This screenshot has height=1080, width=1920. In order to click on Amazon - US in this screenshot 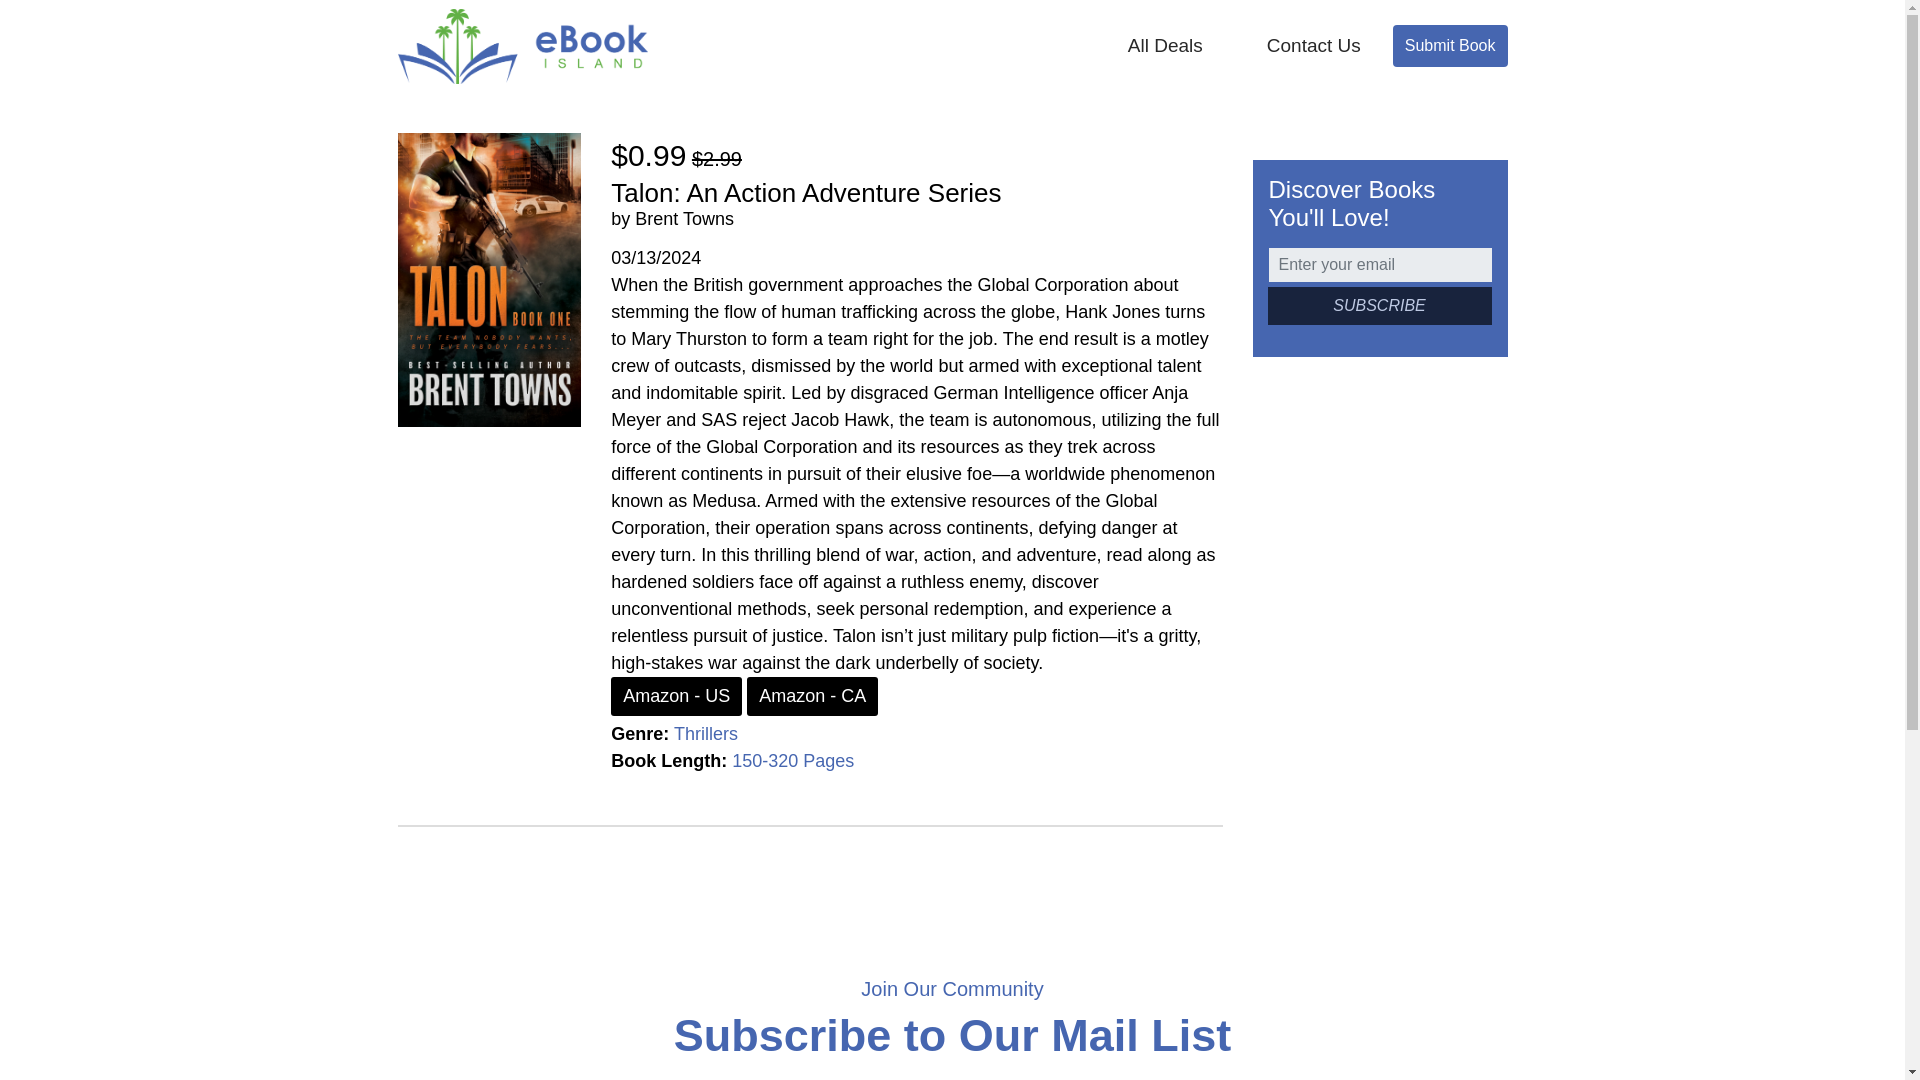, I will do `click(676, 696)`.